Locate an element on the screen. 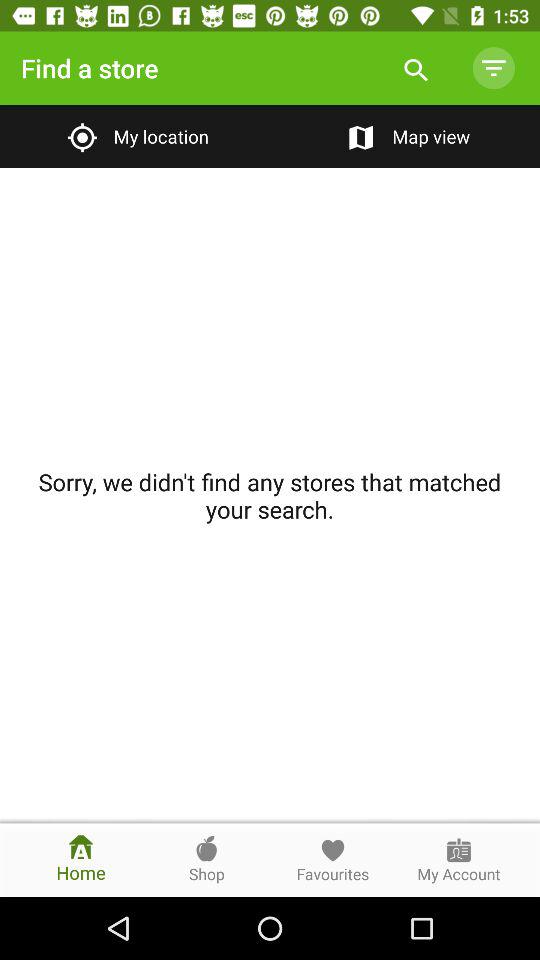  launch icon above map view icon is located at coordinates (493, 68).